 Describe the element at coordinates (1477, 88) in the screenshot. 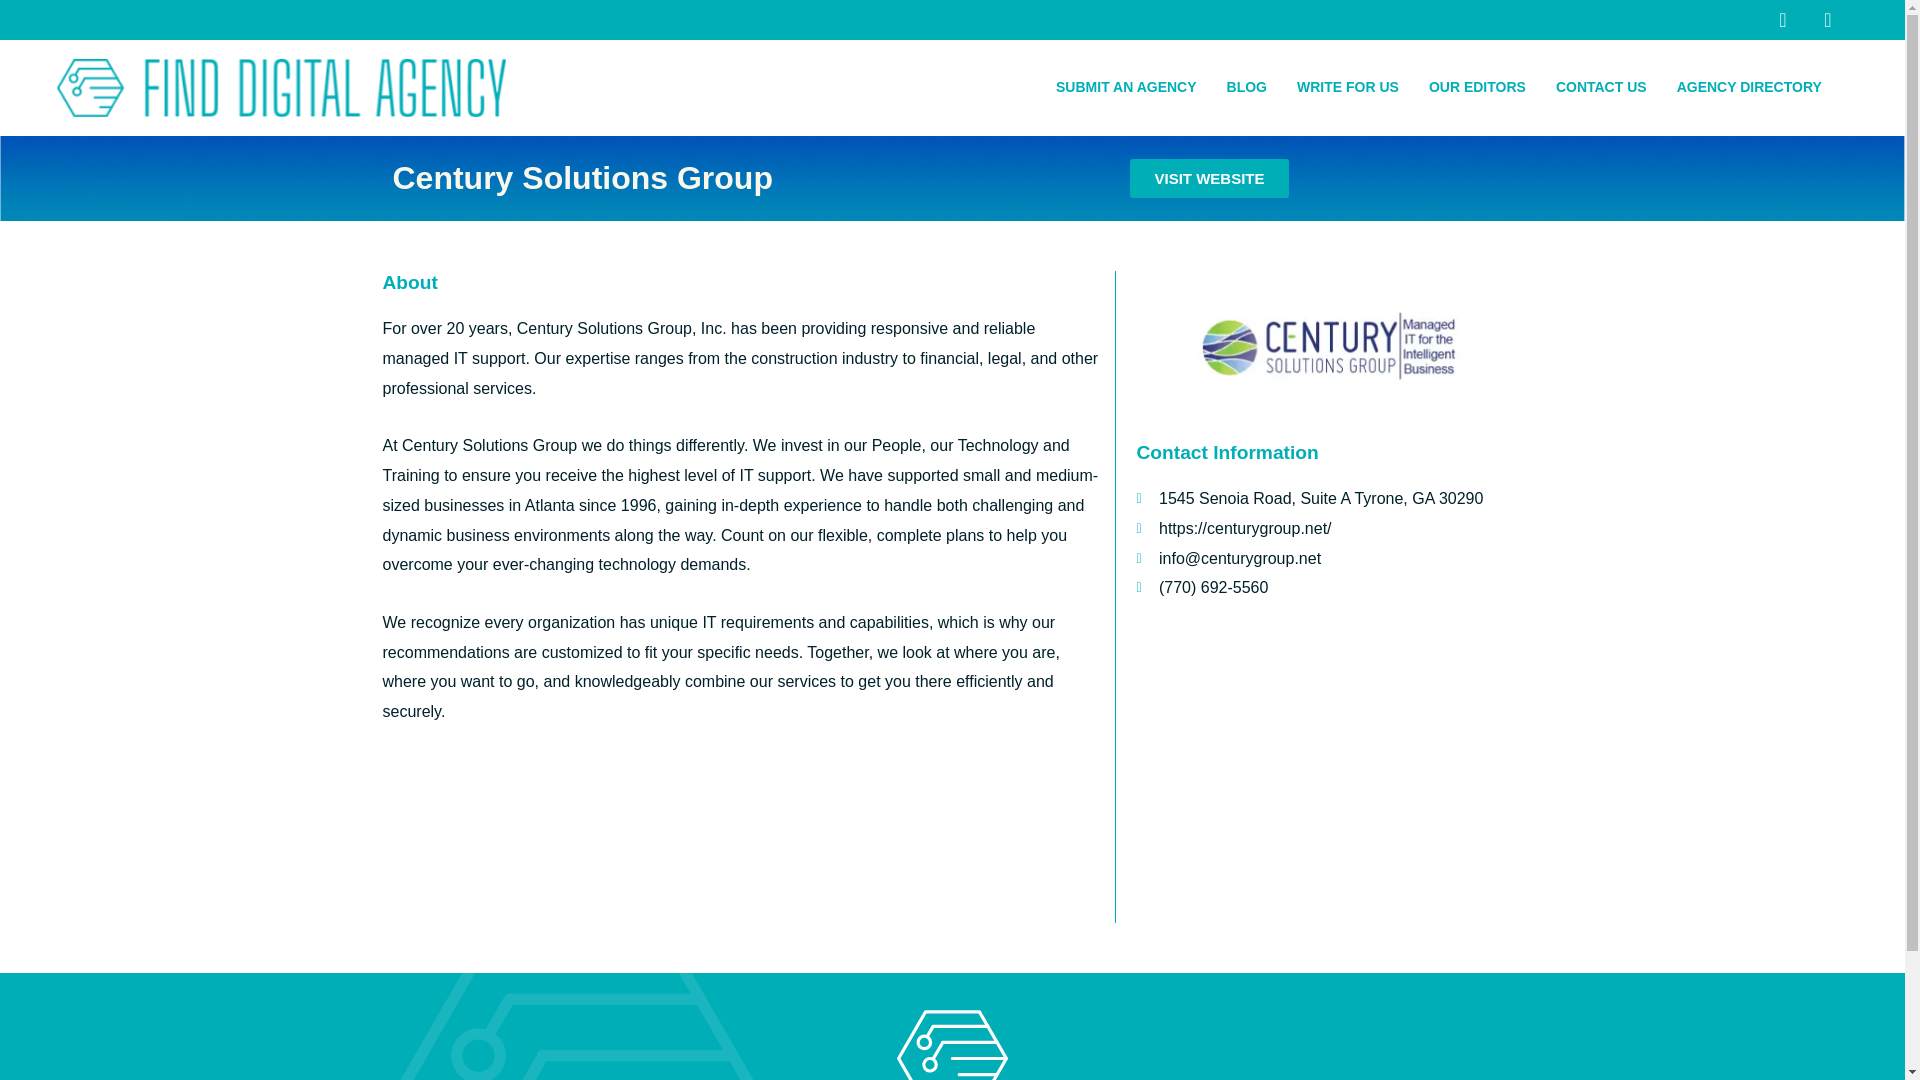

I see `OUR EDITORS` at that location.